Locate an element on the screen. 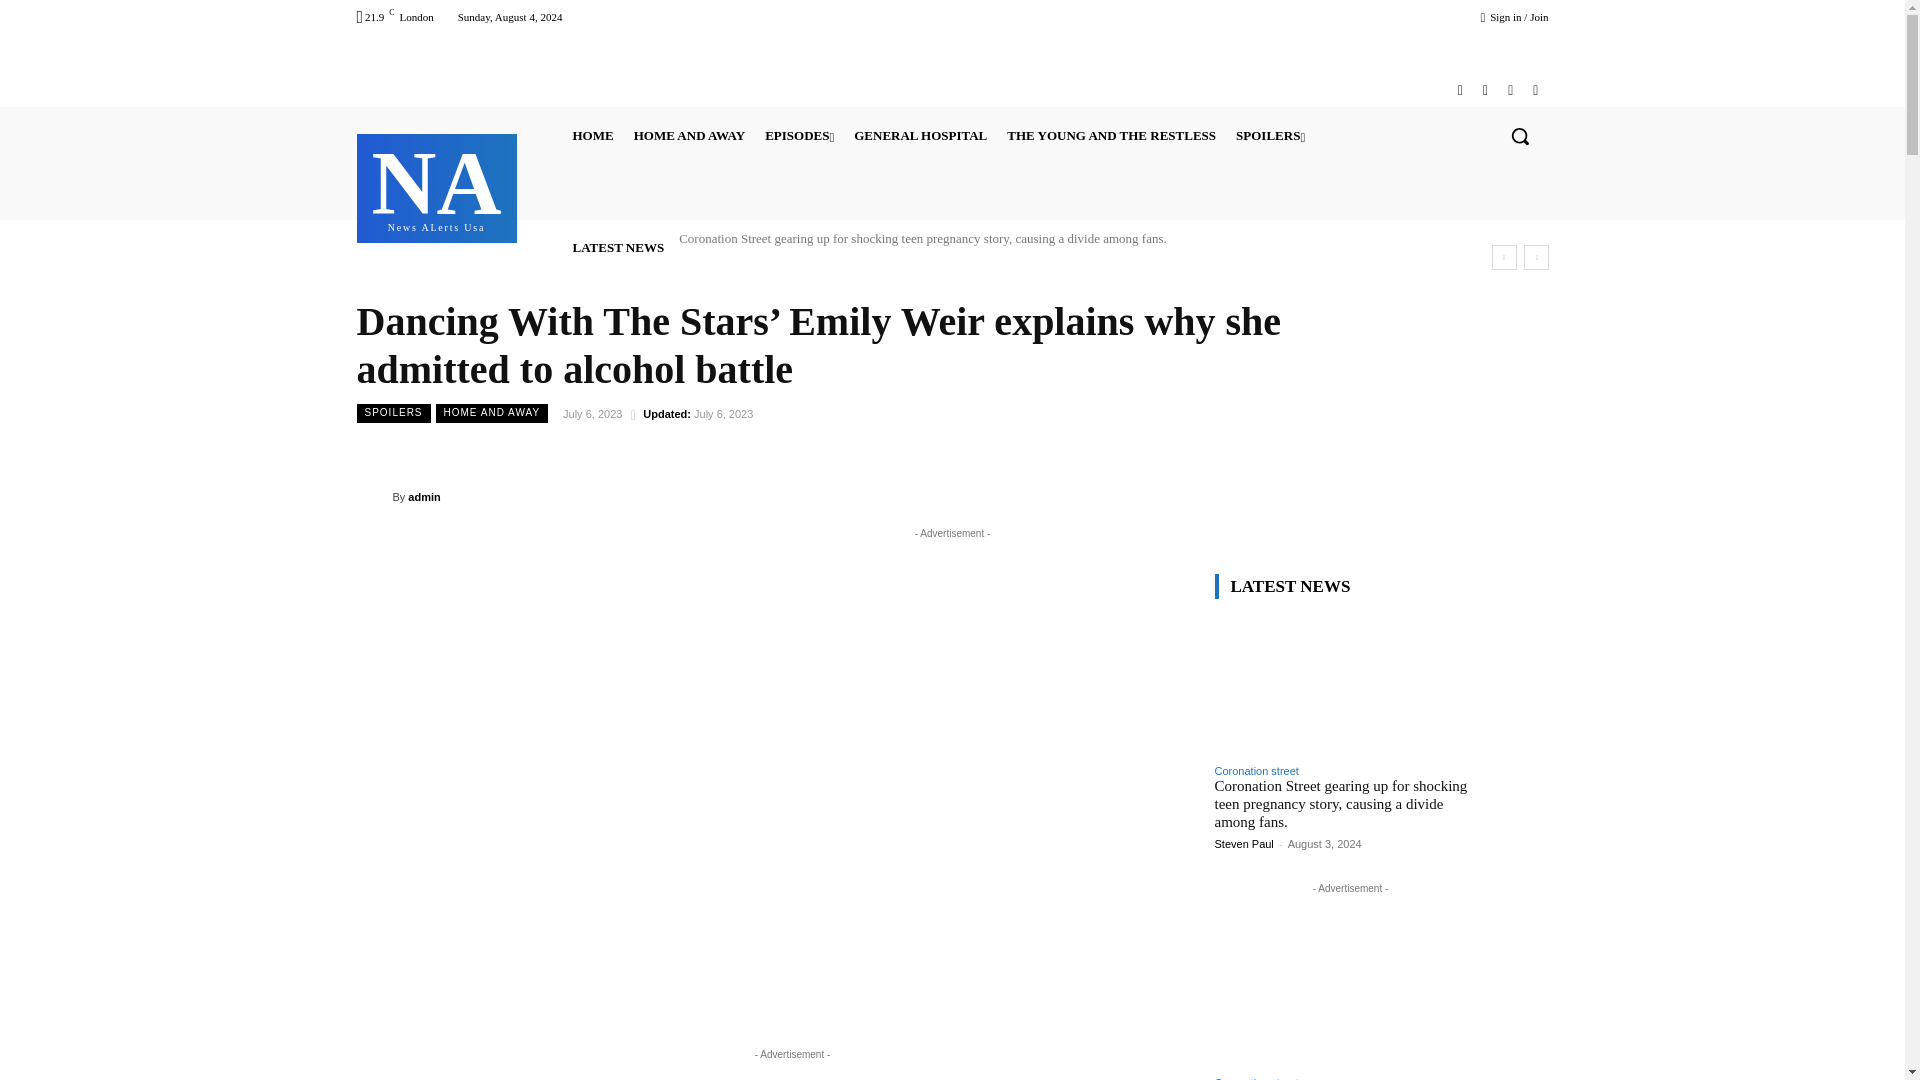  SPOILERS is located at coordinates (1270, 136).